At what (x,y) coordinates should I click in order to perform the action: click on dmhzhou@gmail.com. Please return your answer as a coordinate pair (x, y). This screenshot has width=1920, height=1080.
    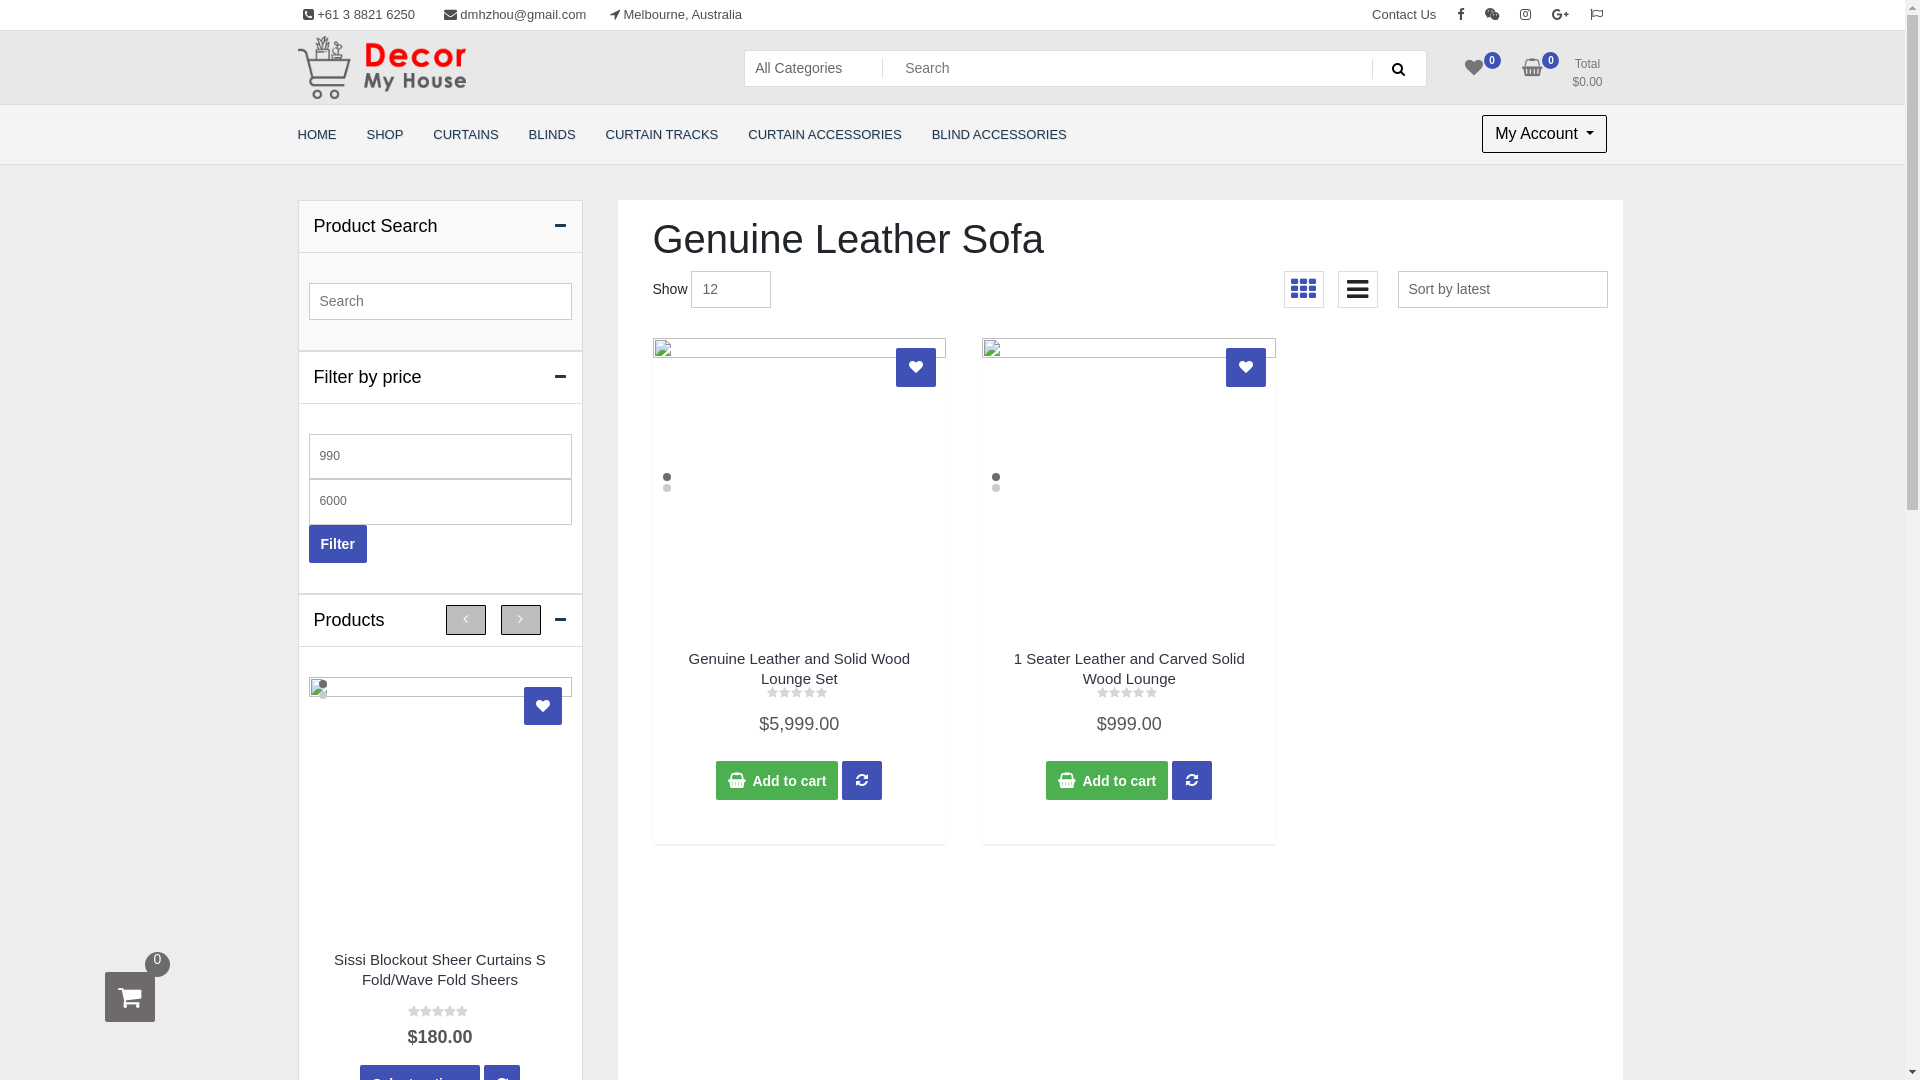
    Looking at the image, I should click on (516, 15).